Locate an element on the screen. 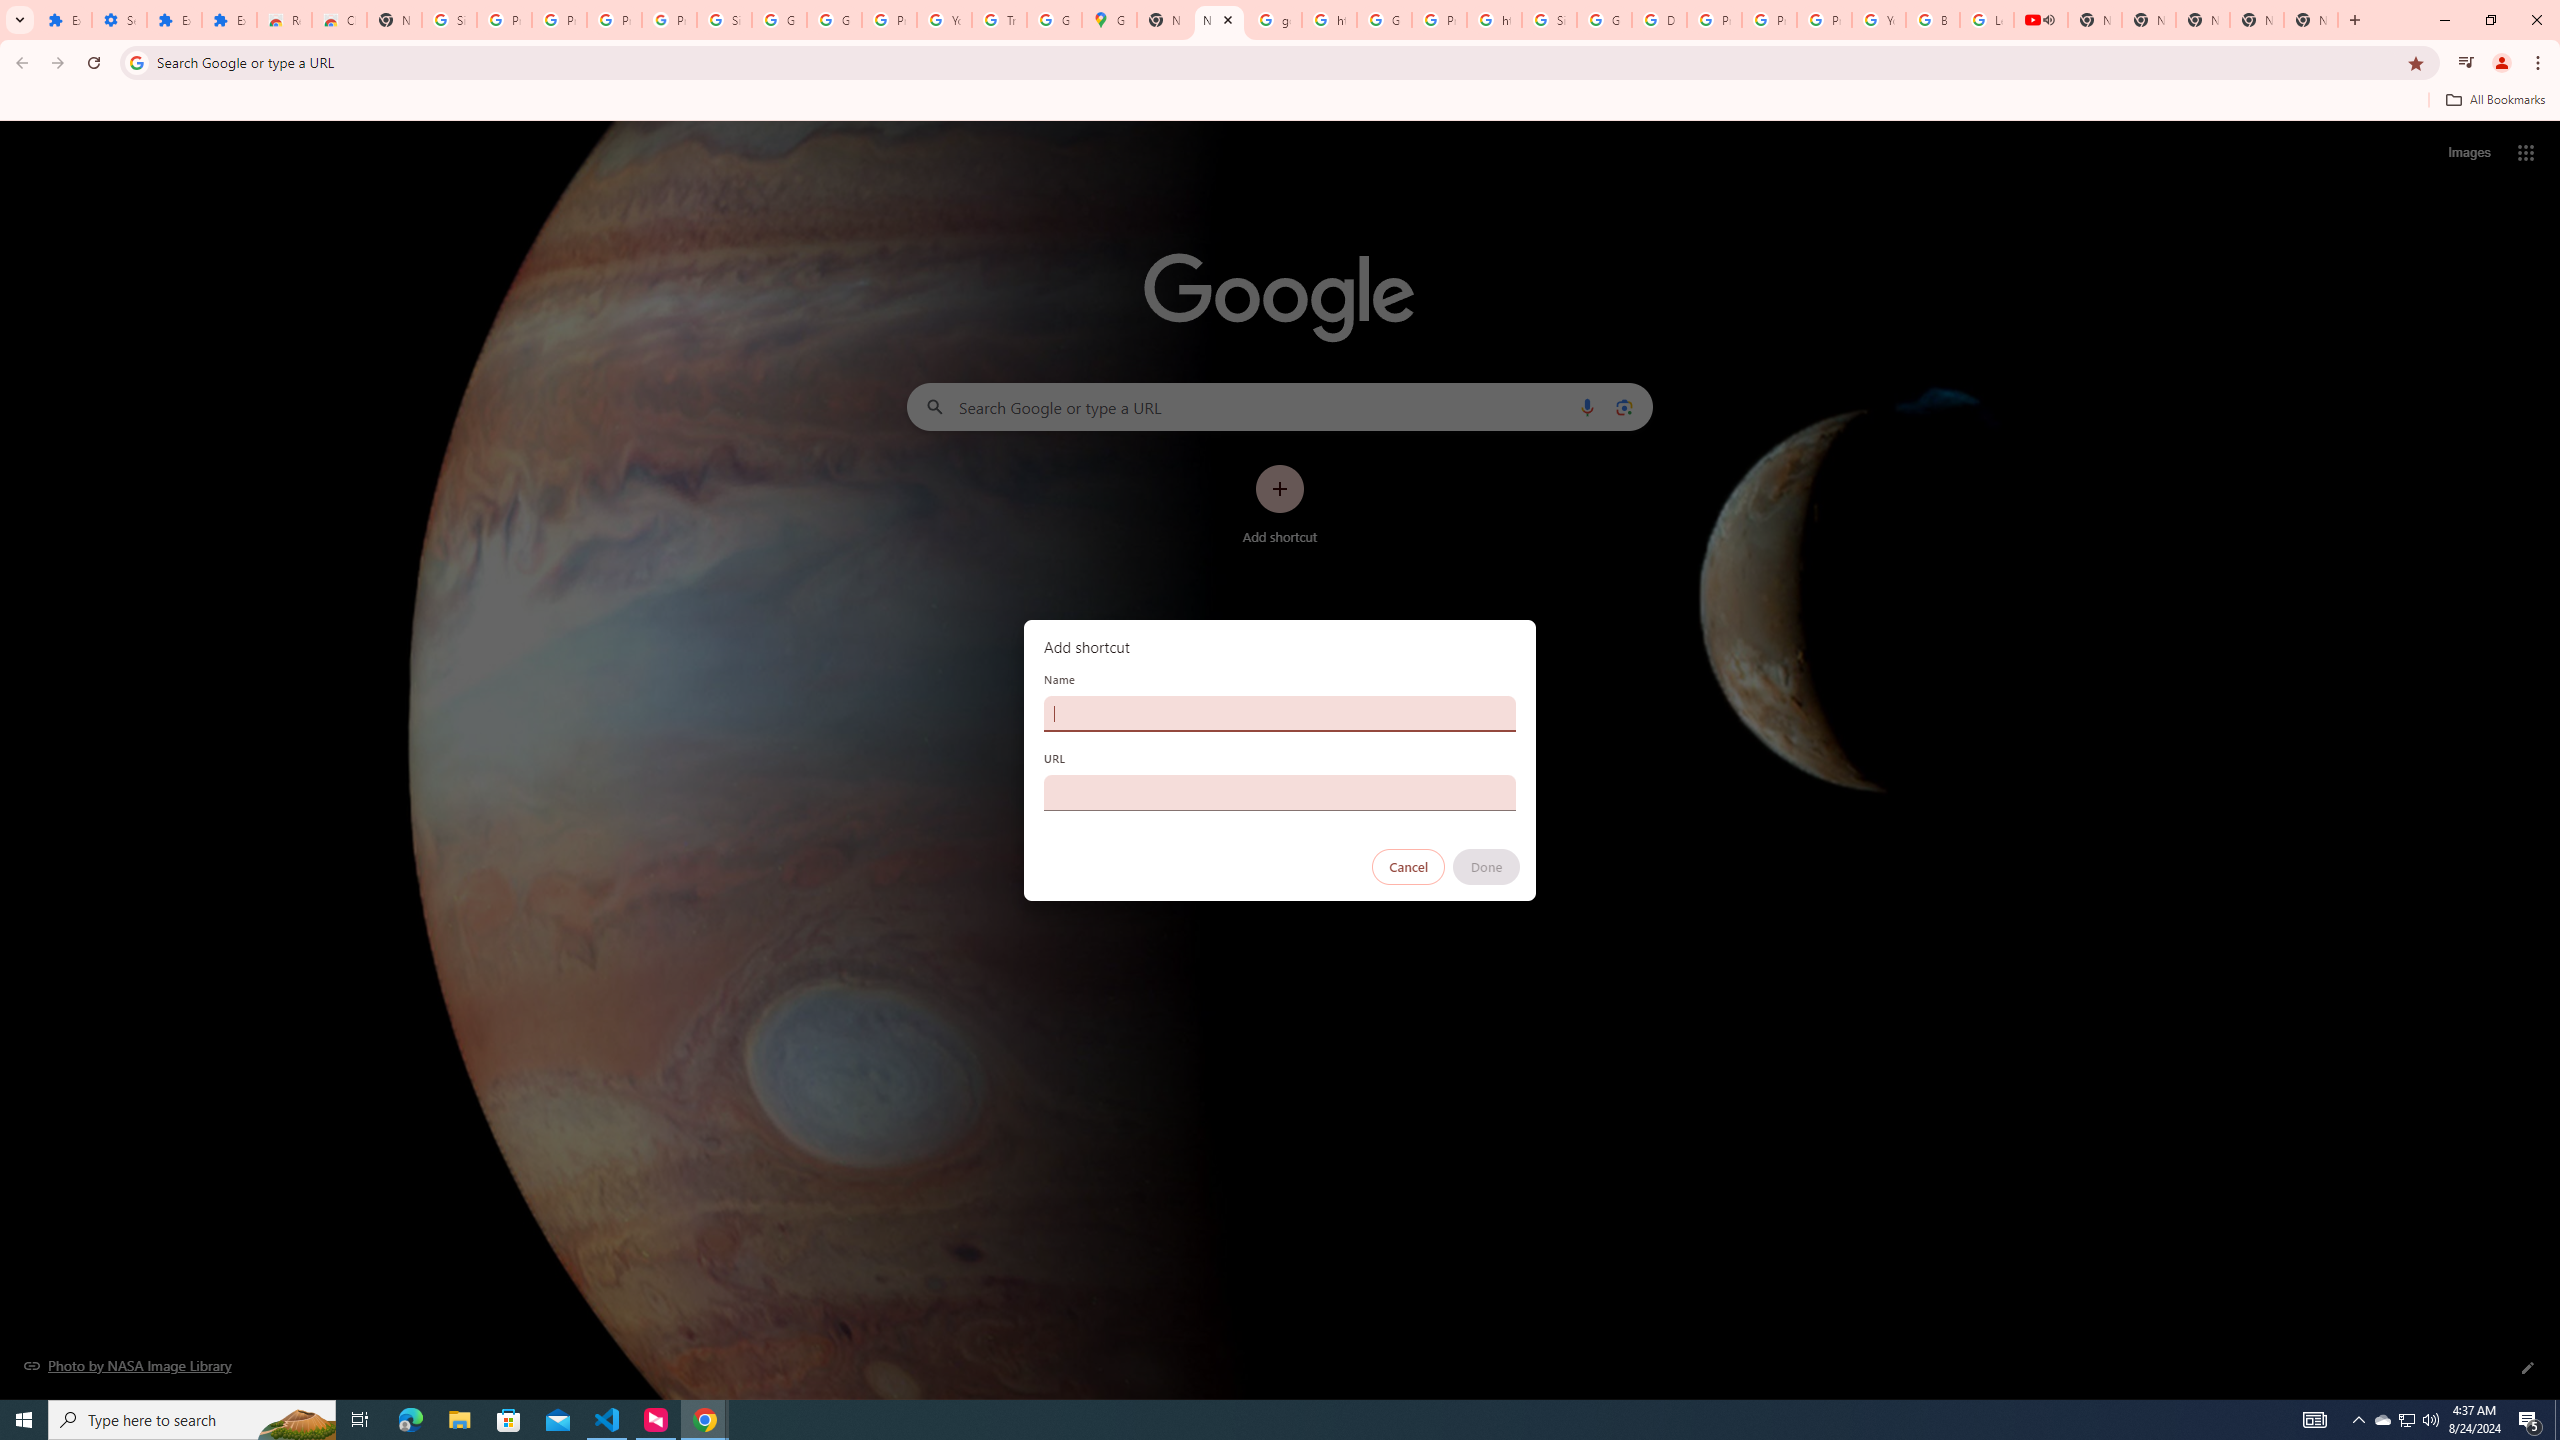  Sign in - Google Accounts is located at coordinates (1550, 20).